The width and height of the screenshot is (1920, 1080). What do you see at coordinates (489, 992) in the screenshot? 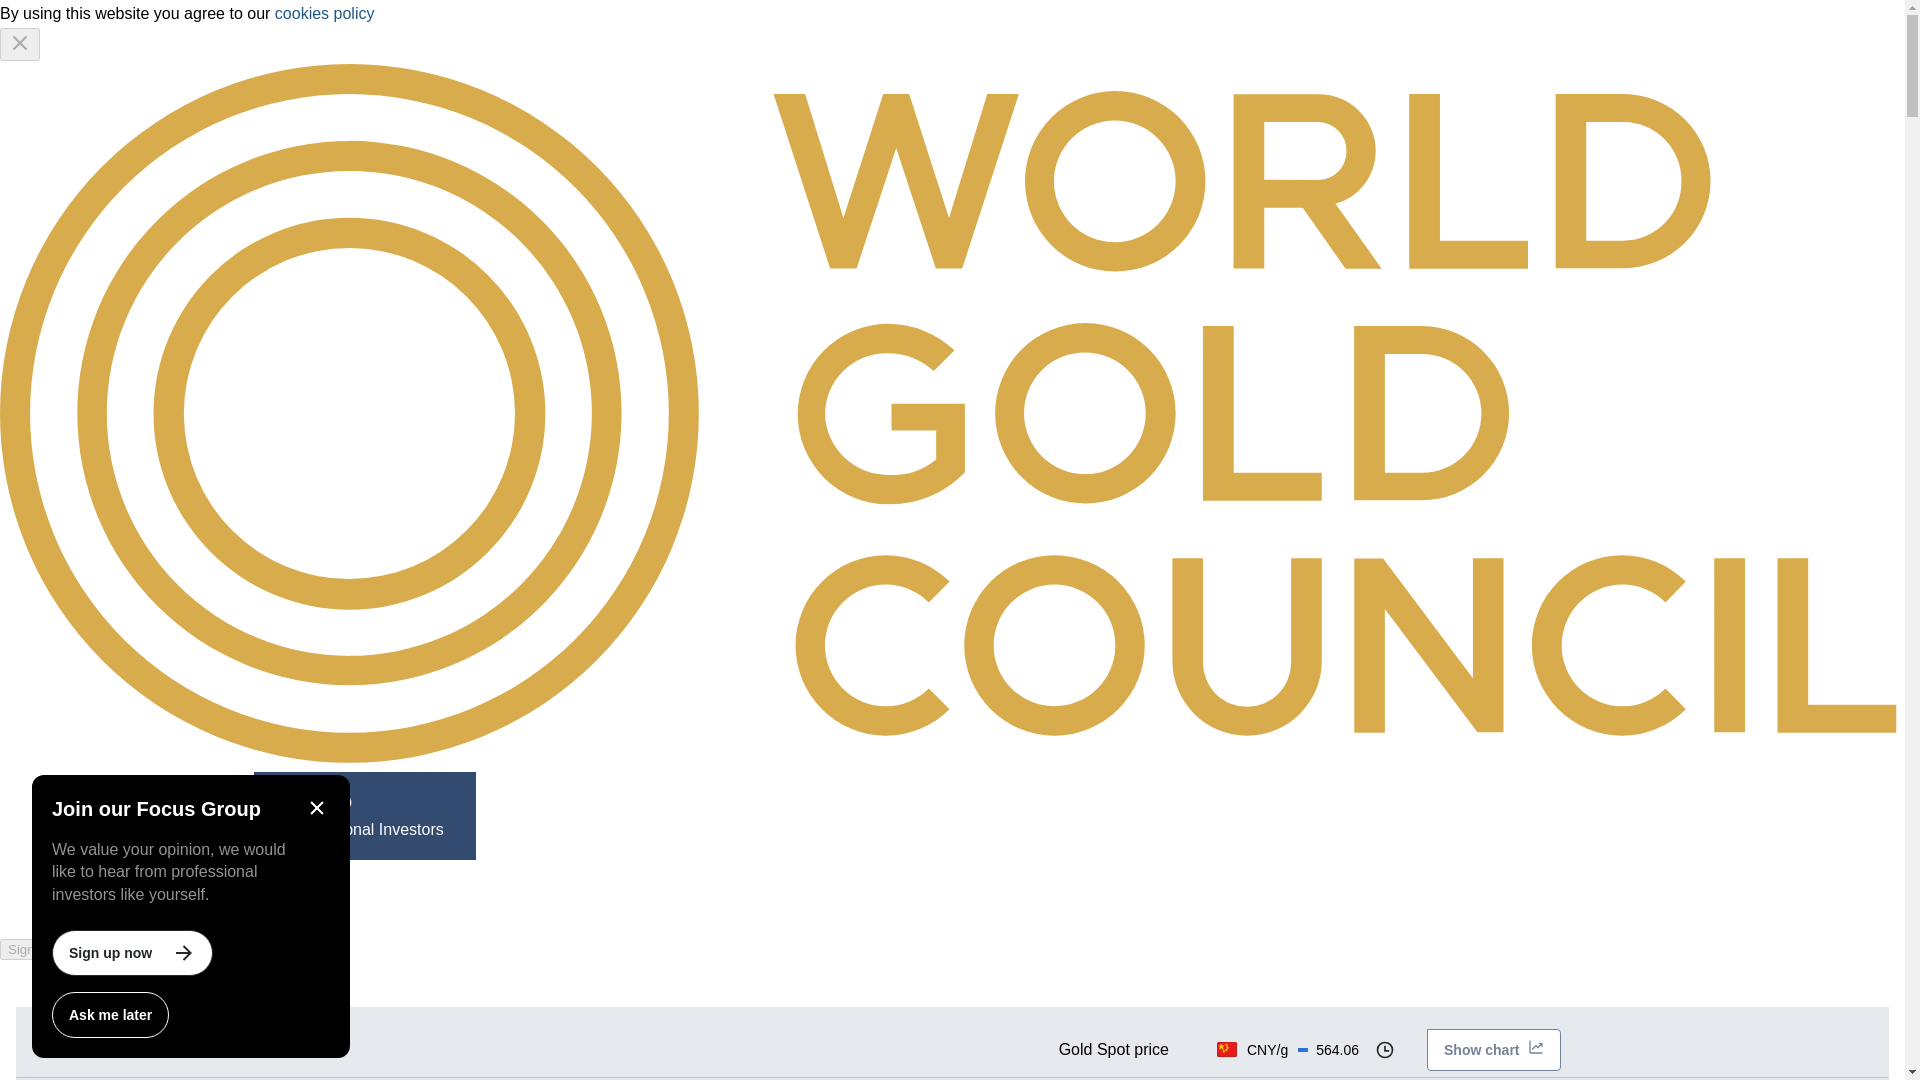
I see `Global` at bounding box center [489, 992].